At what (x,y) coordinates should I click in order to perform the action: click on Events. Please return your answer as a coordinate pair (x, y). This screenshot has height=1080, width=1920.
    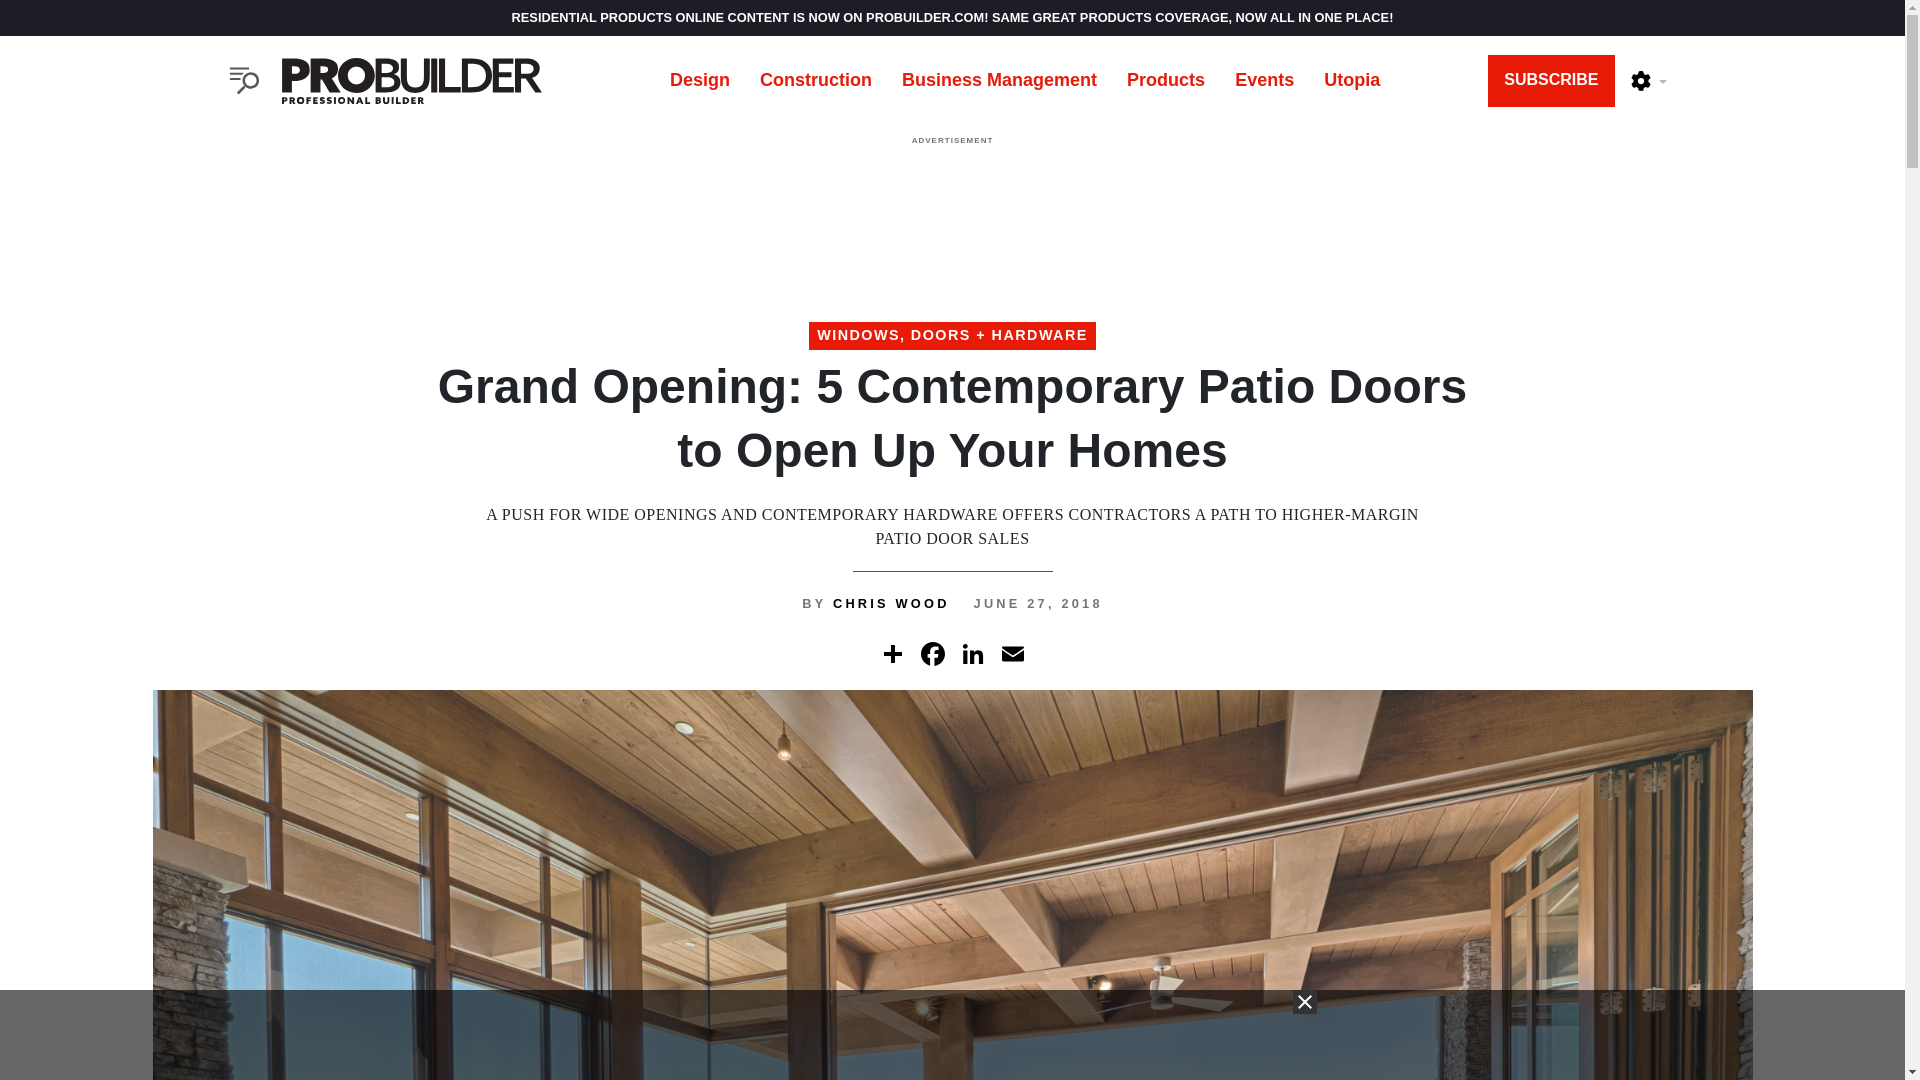
    Looking at the image, I should click on (1264, 80).